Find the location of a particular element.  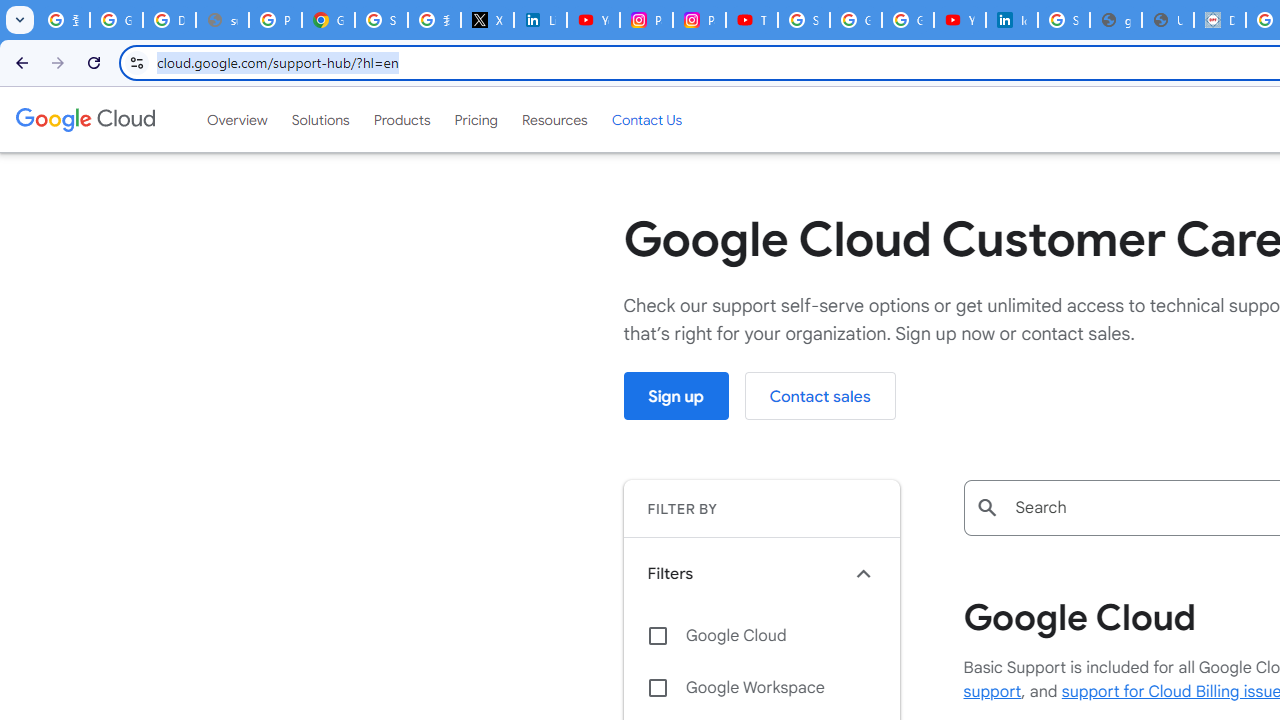

Google Workspace is located at coordinates (761, 688).